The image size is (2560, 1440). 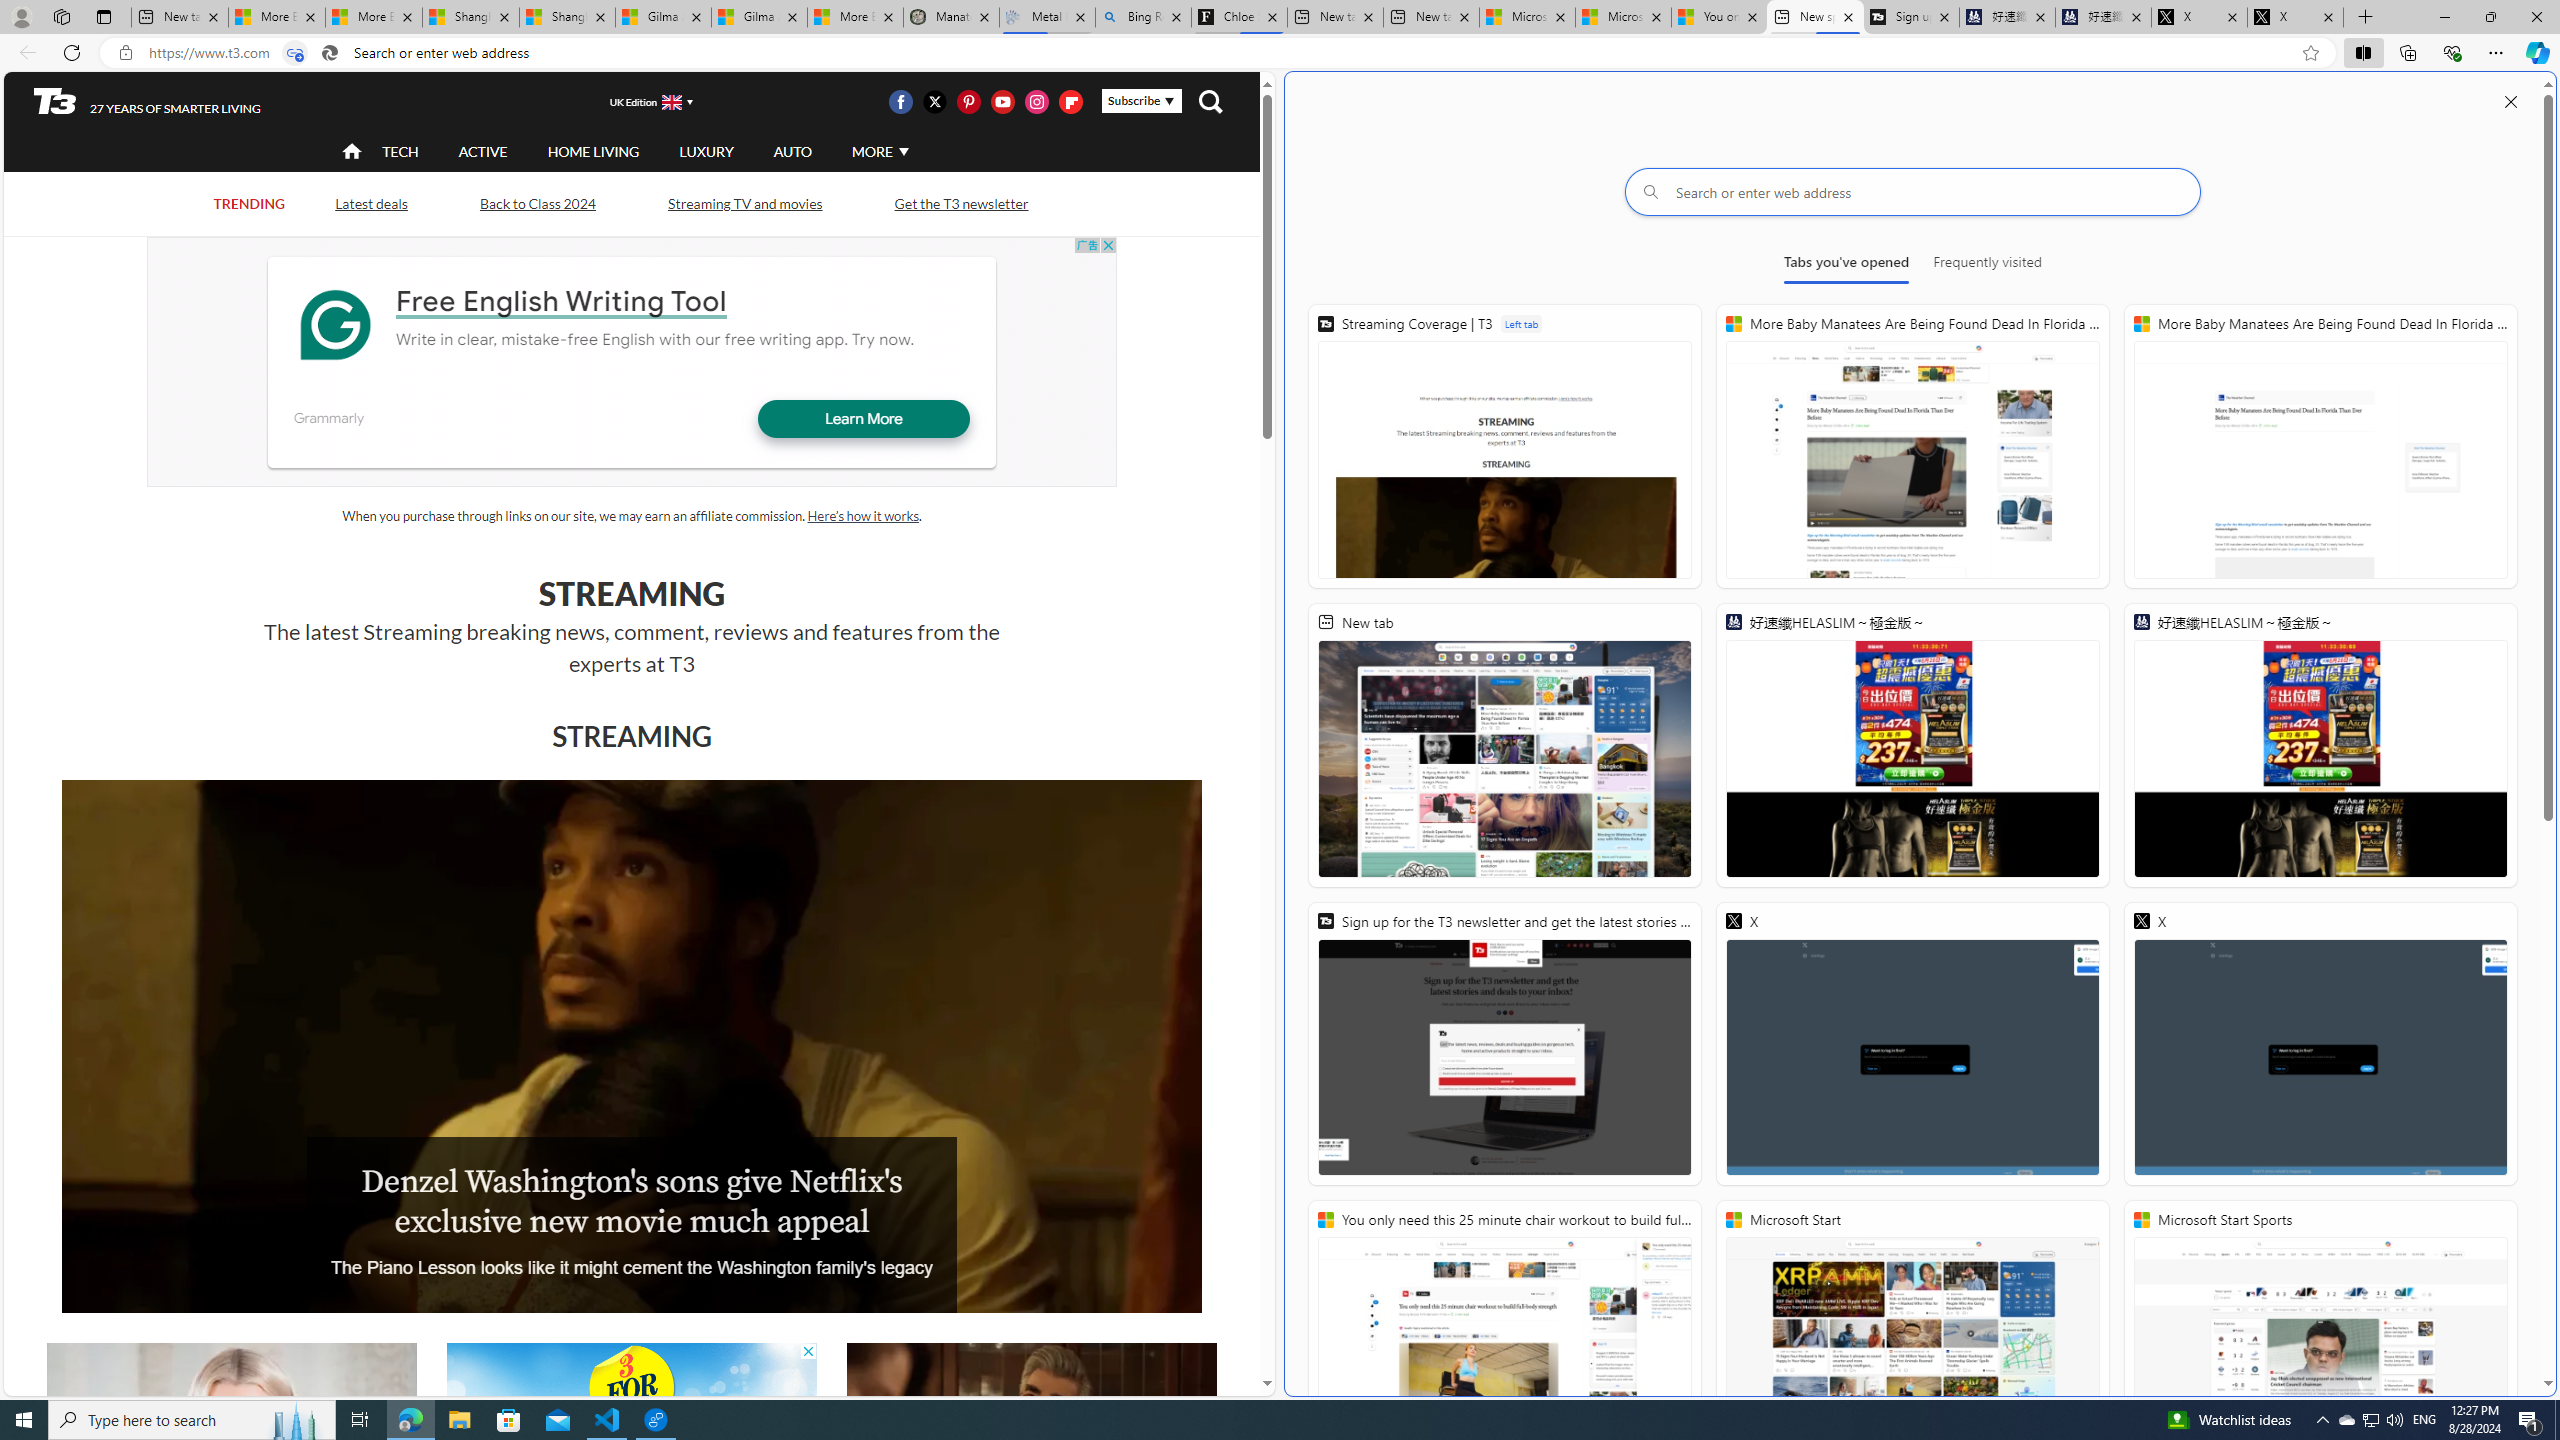 What do you see at coordinates (1070, 101) in the screenshot?
I see `Class: icon-svg` at bounding box center [1070, 101].